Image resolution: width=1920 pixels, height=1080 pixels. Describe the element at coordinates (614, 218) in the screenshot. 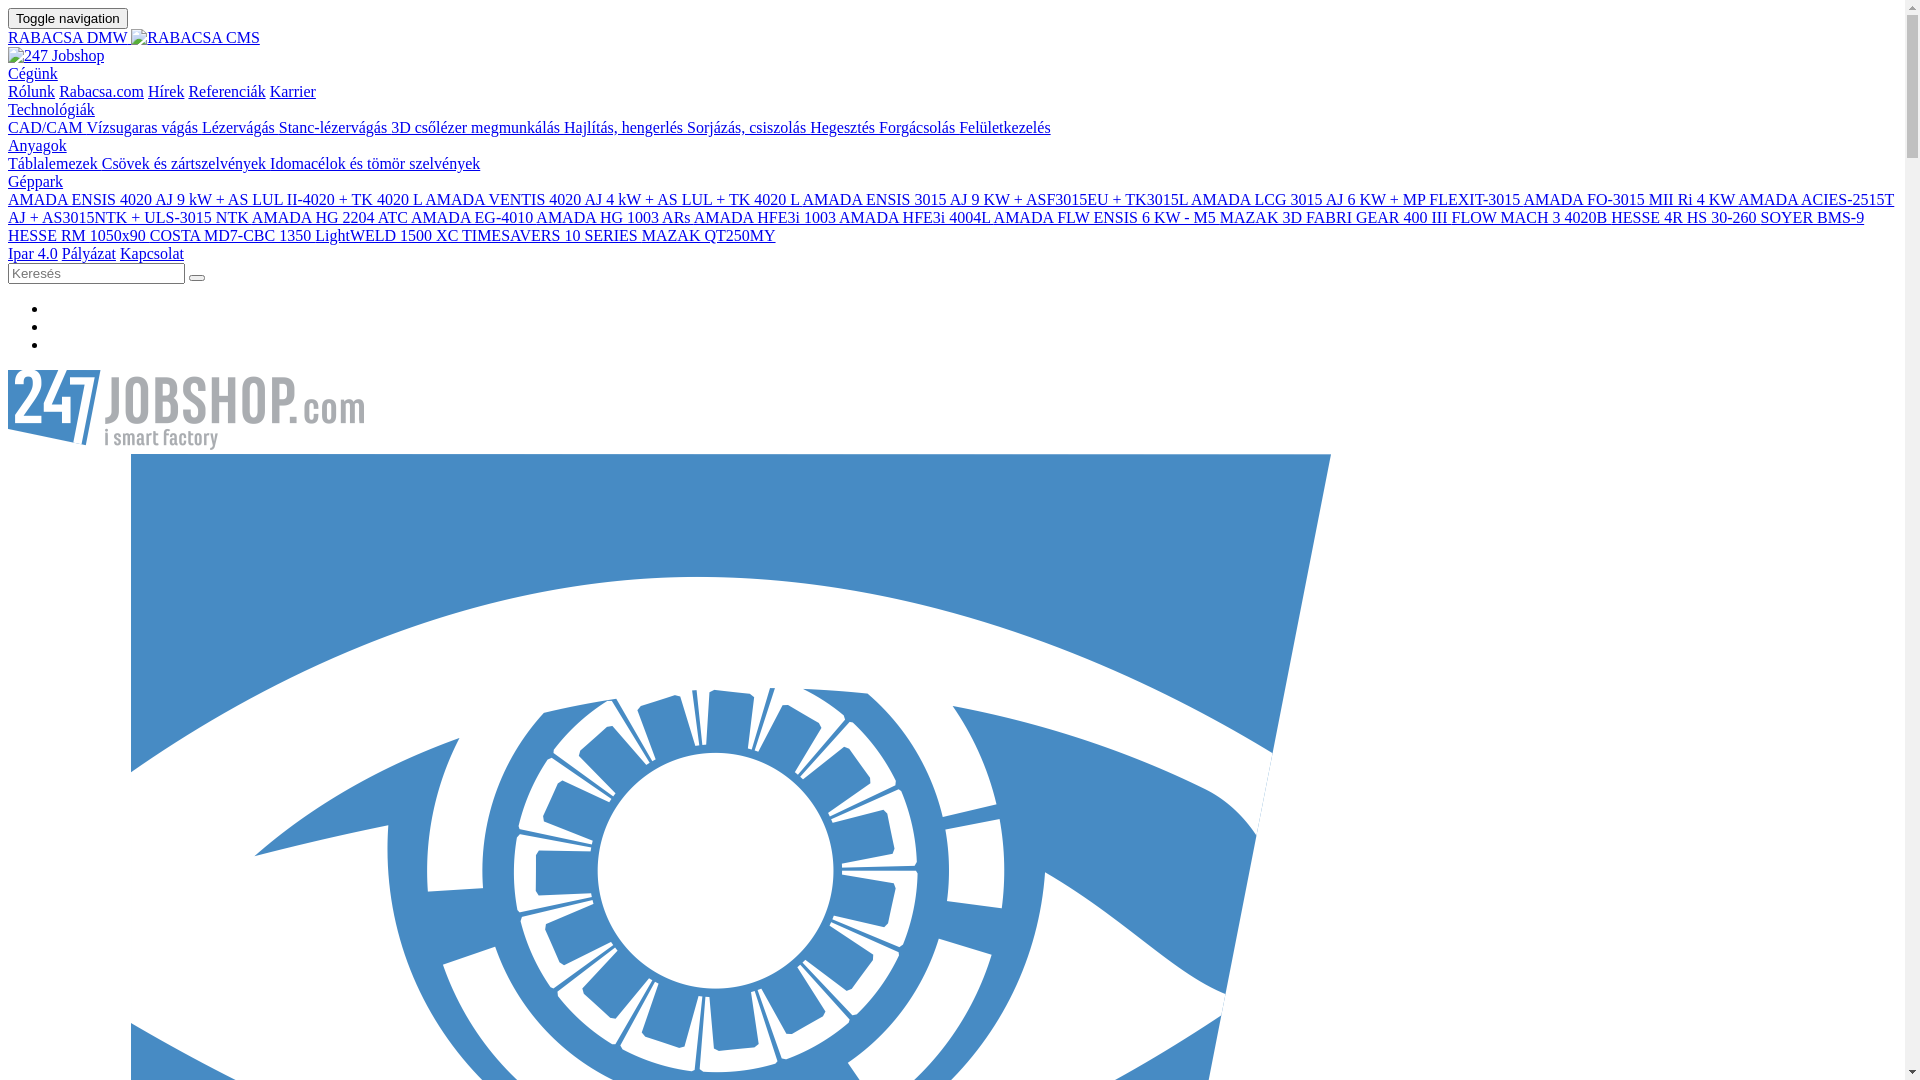

I see `AMADA HG 1003 ARs` at that location.